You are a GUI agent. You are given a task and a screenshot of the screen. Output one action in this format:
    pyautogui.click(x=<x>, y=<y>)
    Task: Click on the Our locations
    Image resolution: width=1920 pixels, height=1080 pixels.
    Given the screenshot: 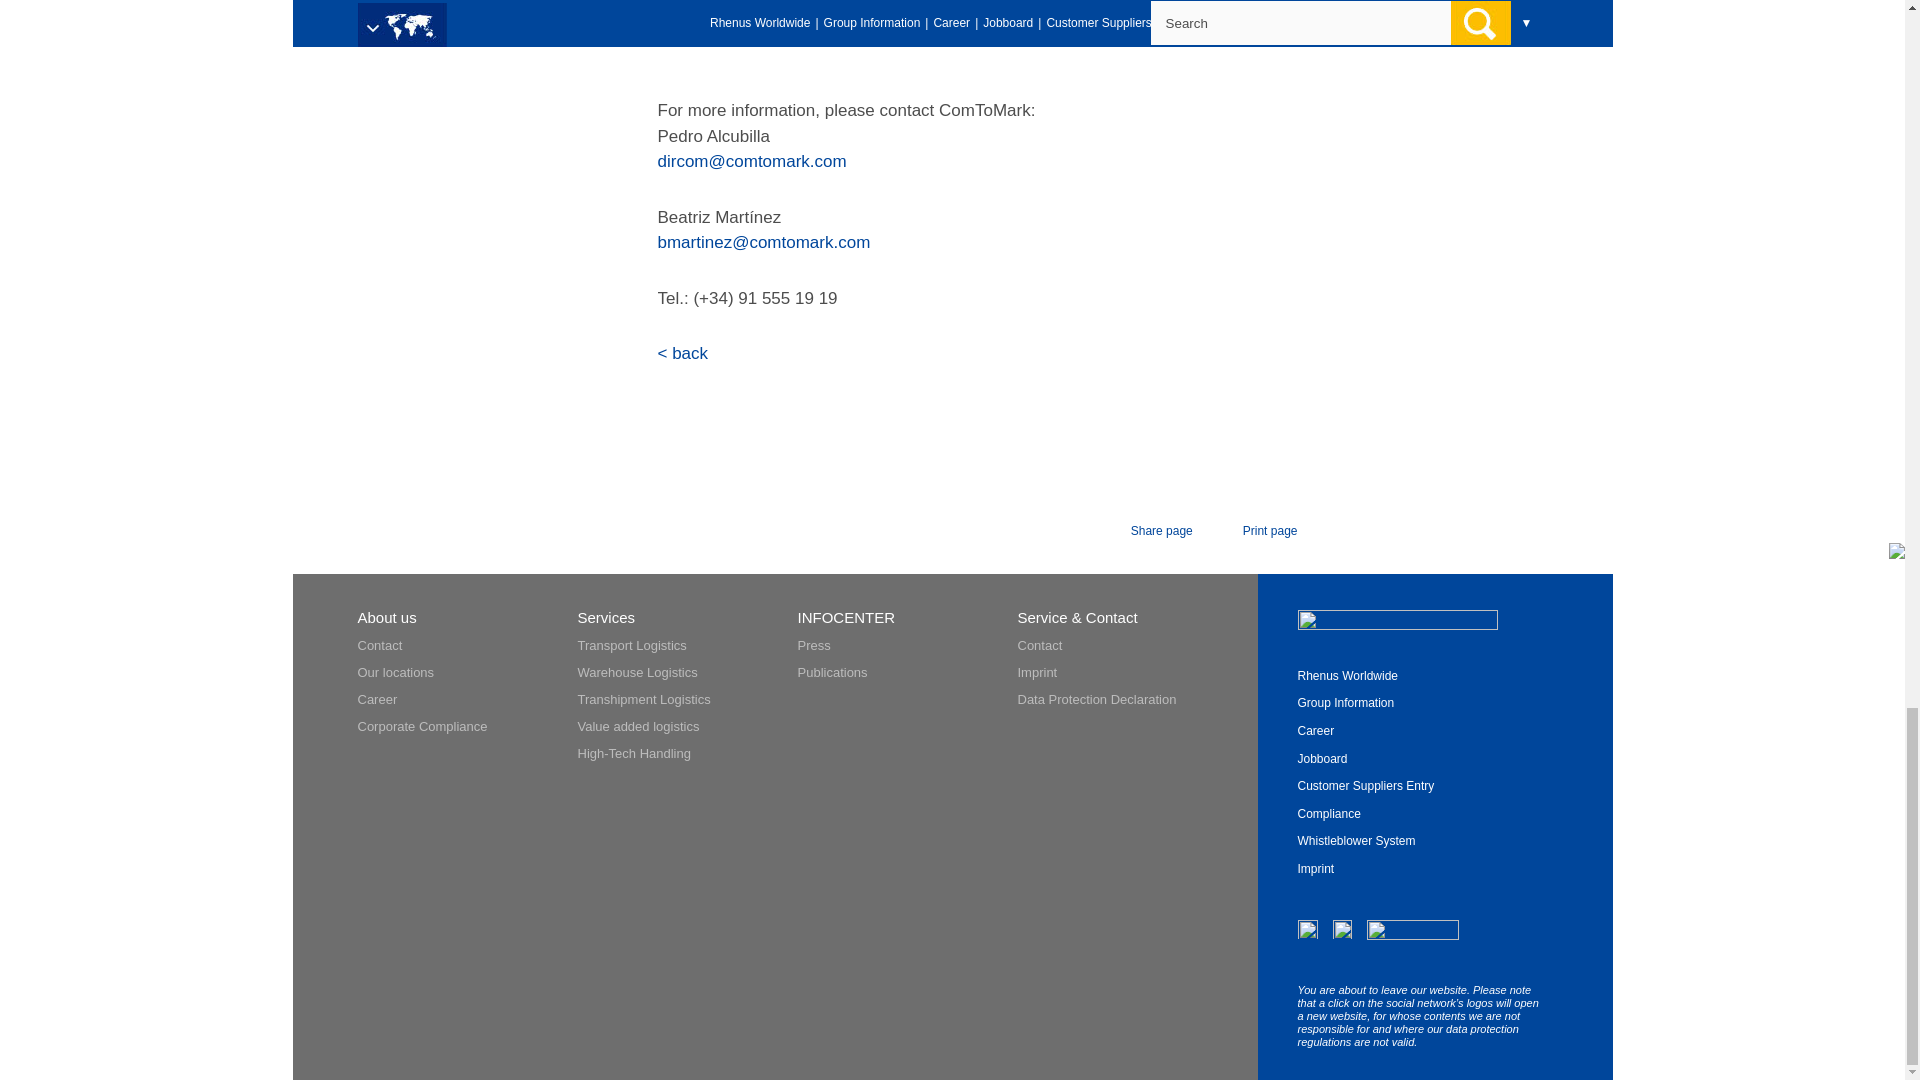 What is the action you would take?
    pyautogui.click(x=396, y=672)
    